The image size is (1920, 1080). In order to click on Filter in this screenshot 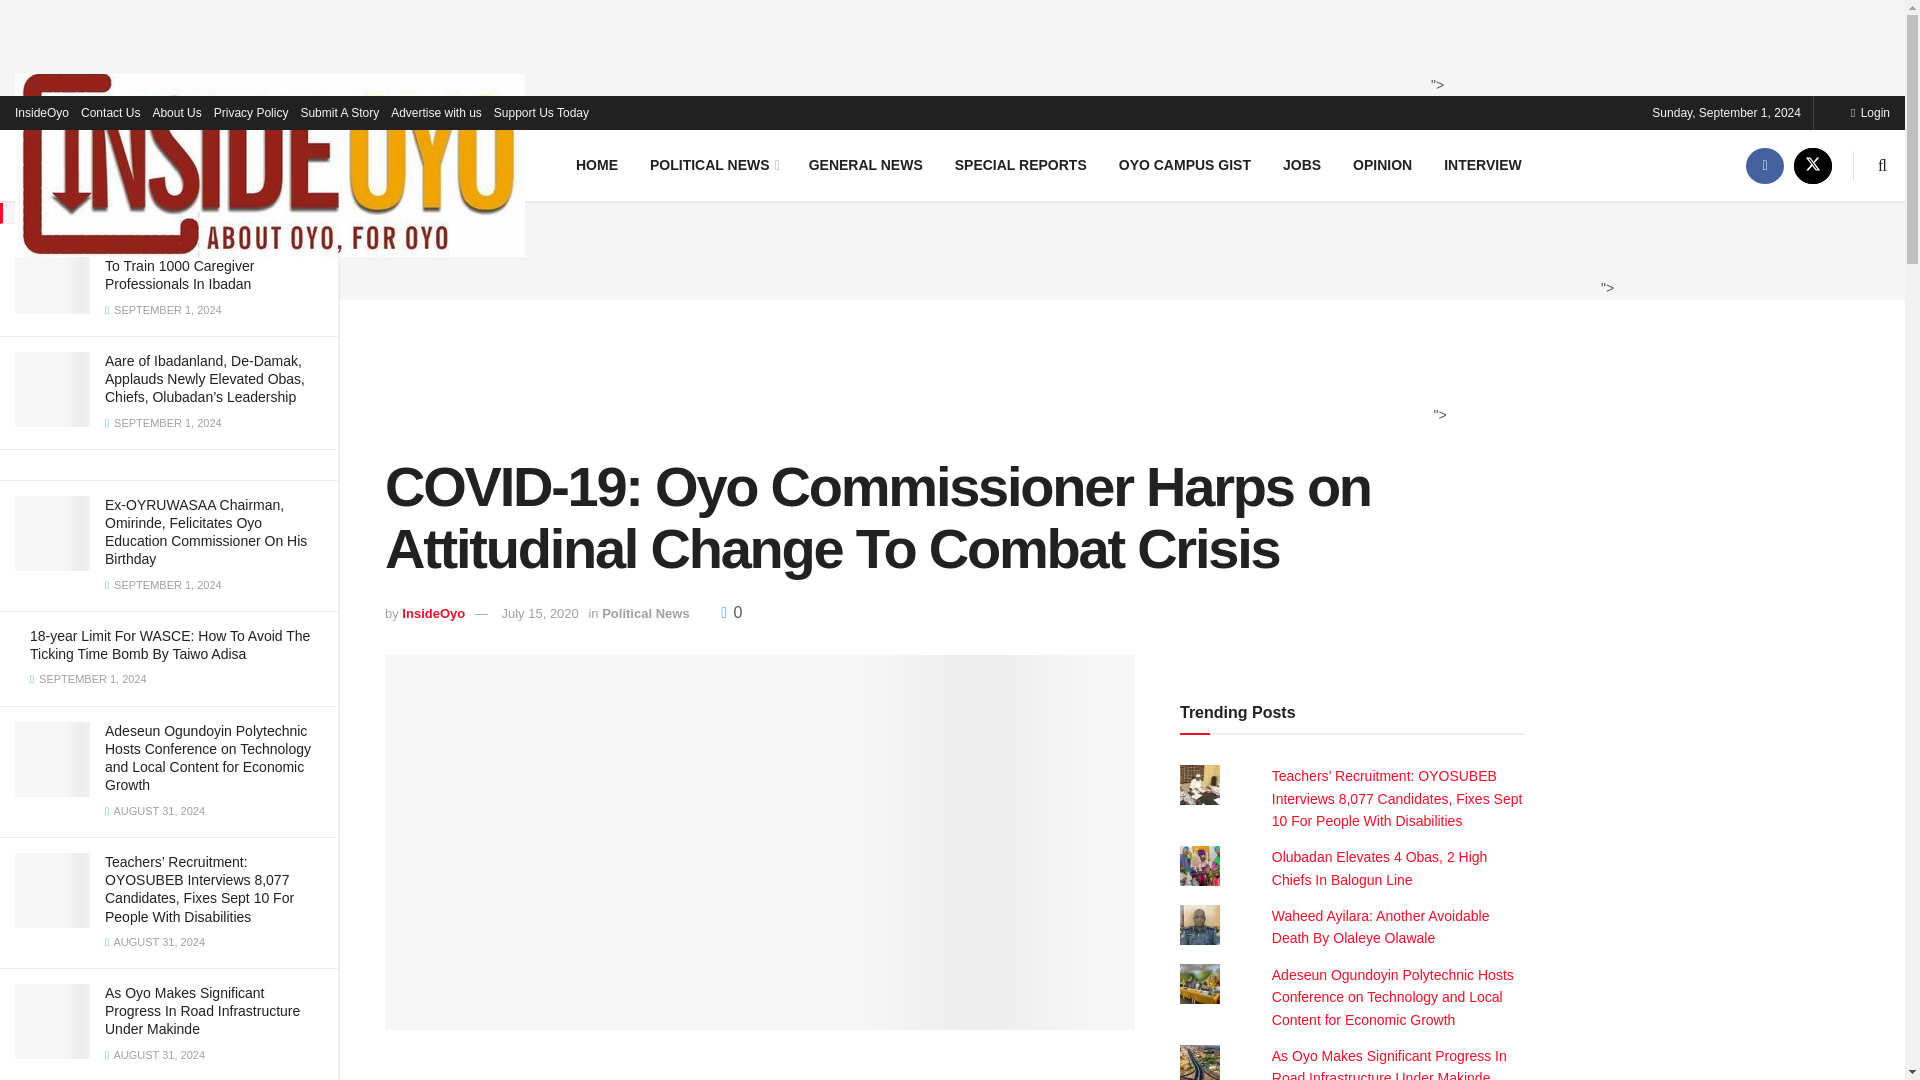, I will do `click(300, 18)`.